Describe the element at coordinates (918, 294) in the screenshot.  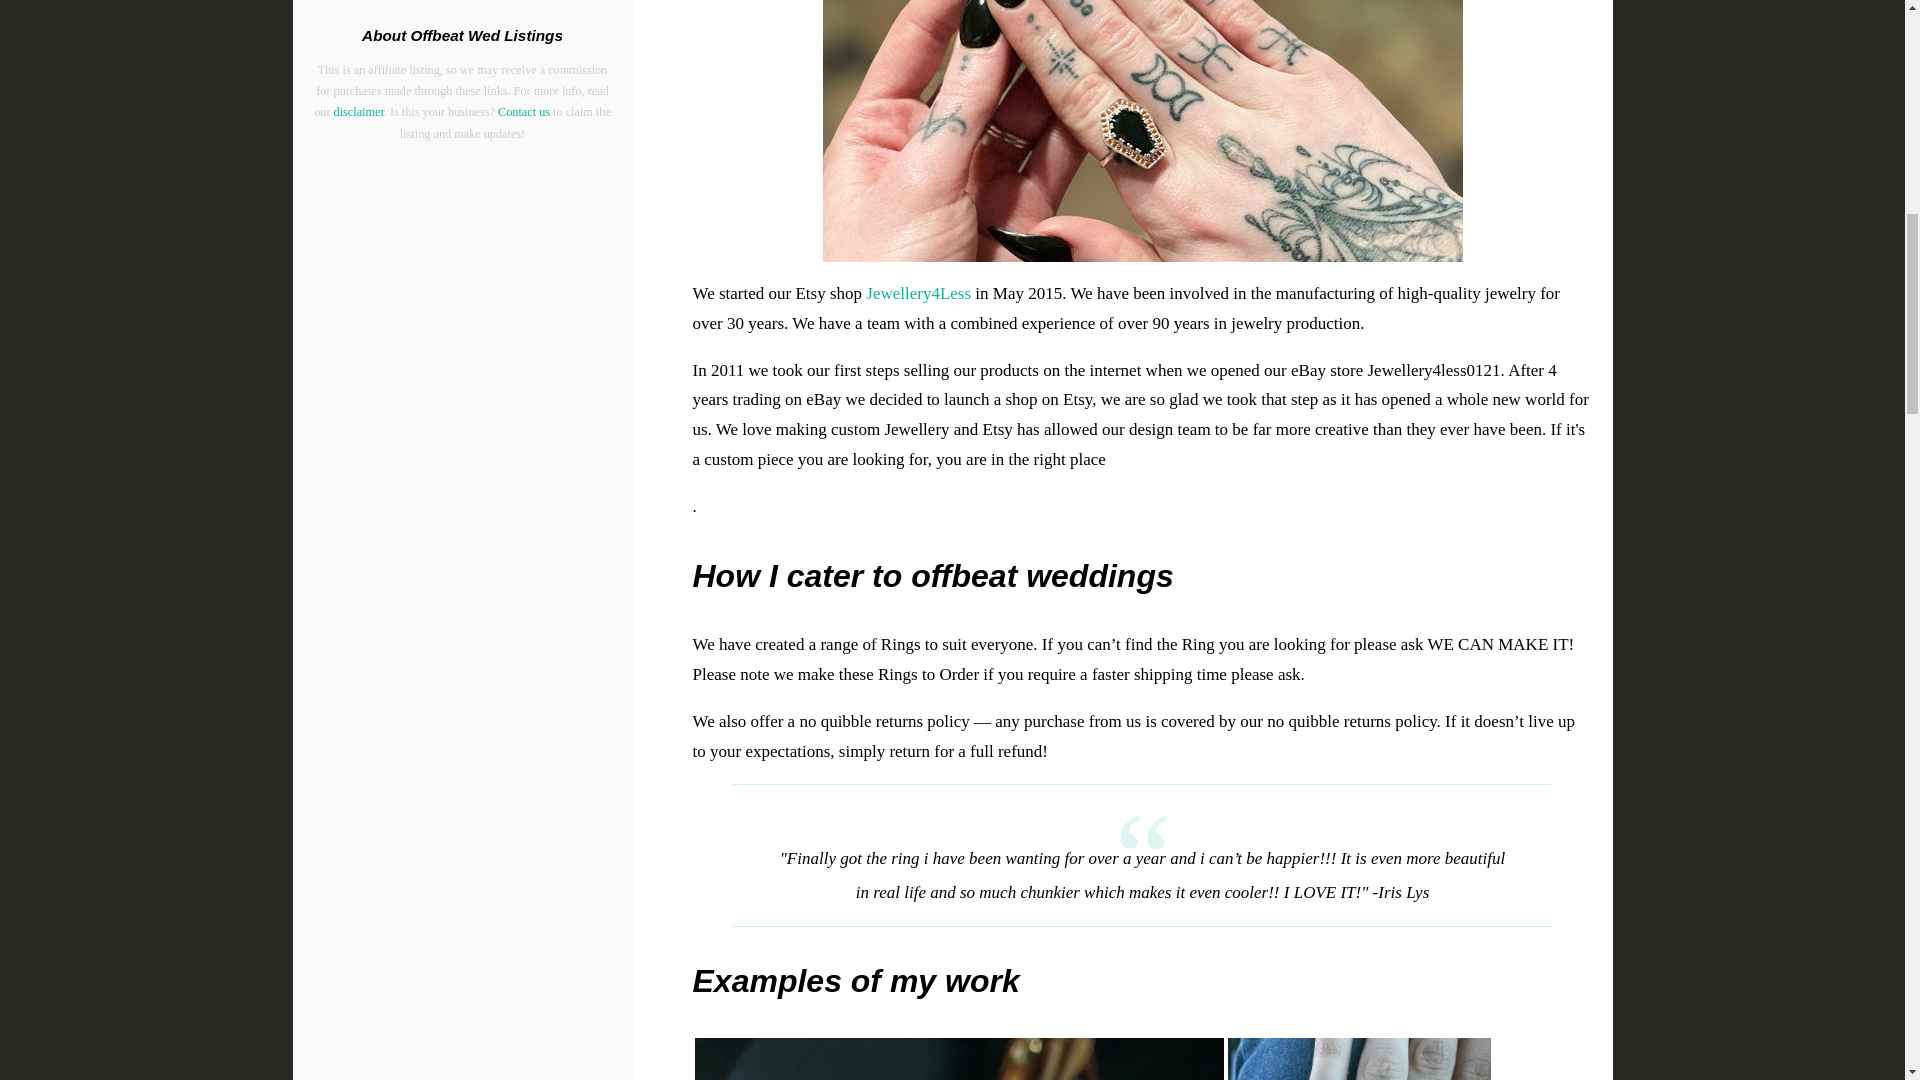
I see `Jewellery4Less` at that location.